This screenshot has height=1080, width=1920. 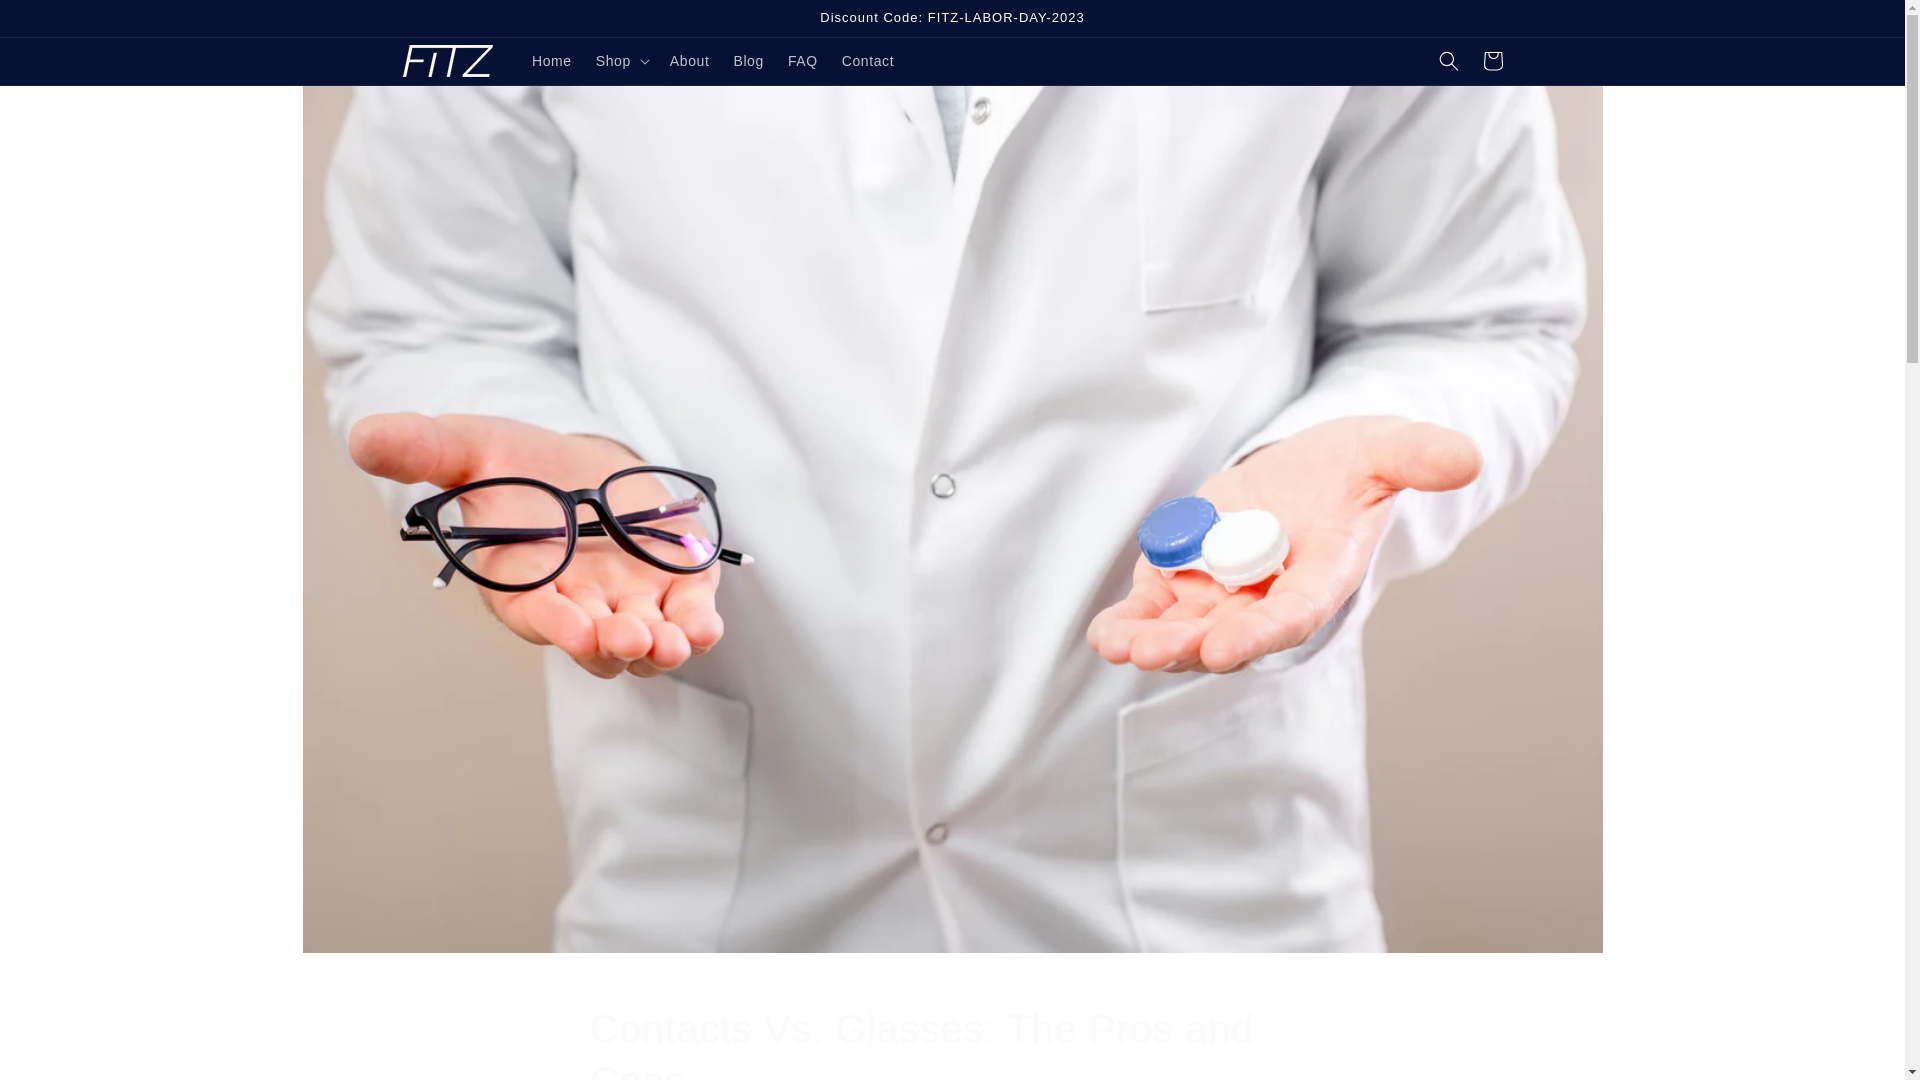 What do you see at coordinates (552, 60) in the screenshot?
I see `FAQ` at bounding box center [552, 60].